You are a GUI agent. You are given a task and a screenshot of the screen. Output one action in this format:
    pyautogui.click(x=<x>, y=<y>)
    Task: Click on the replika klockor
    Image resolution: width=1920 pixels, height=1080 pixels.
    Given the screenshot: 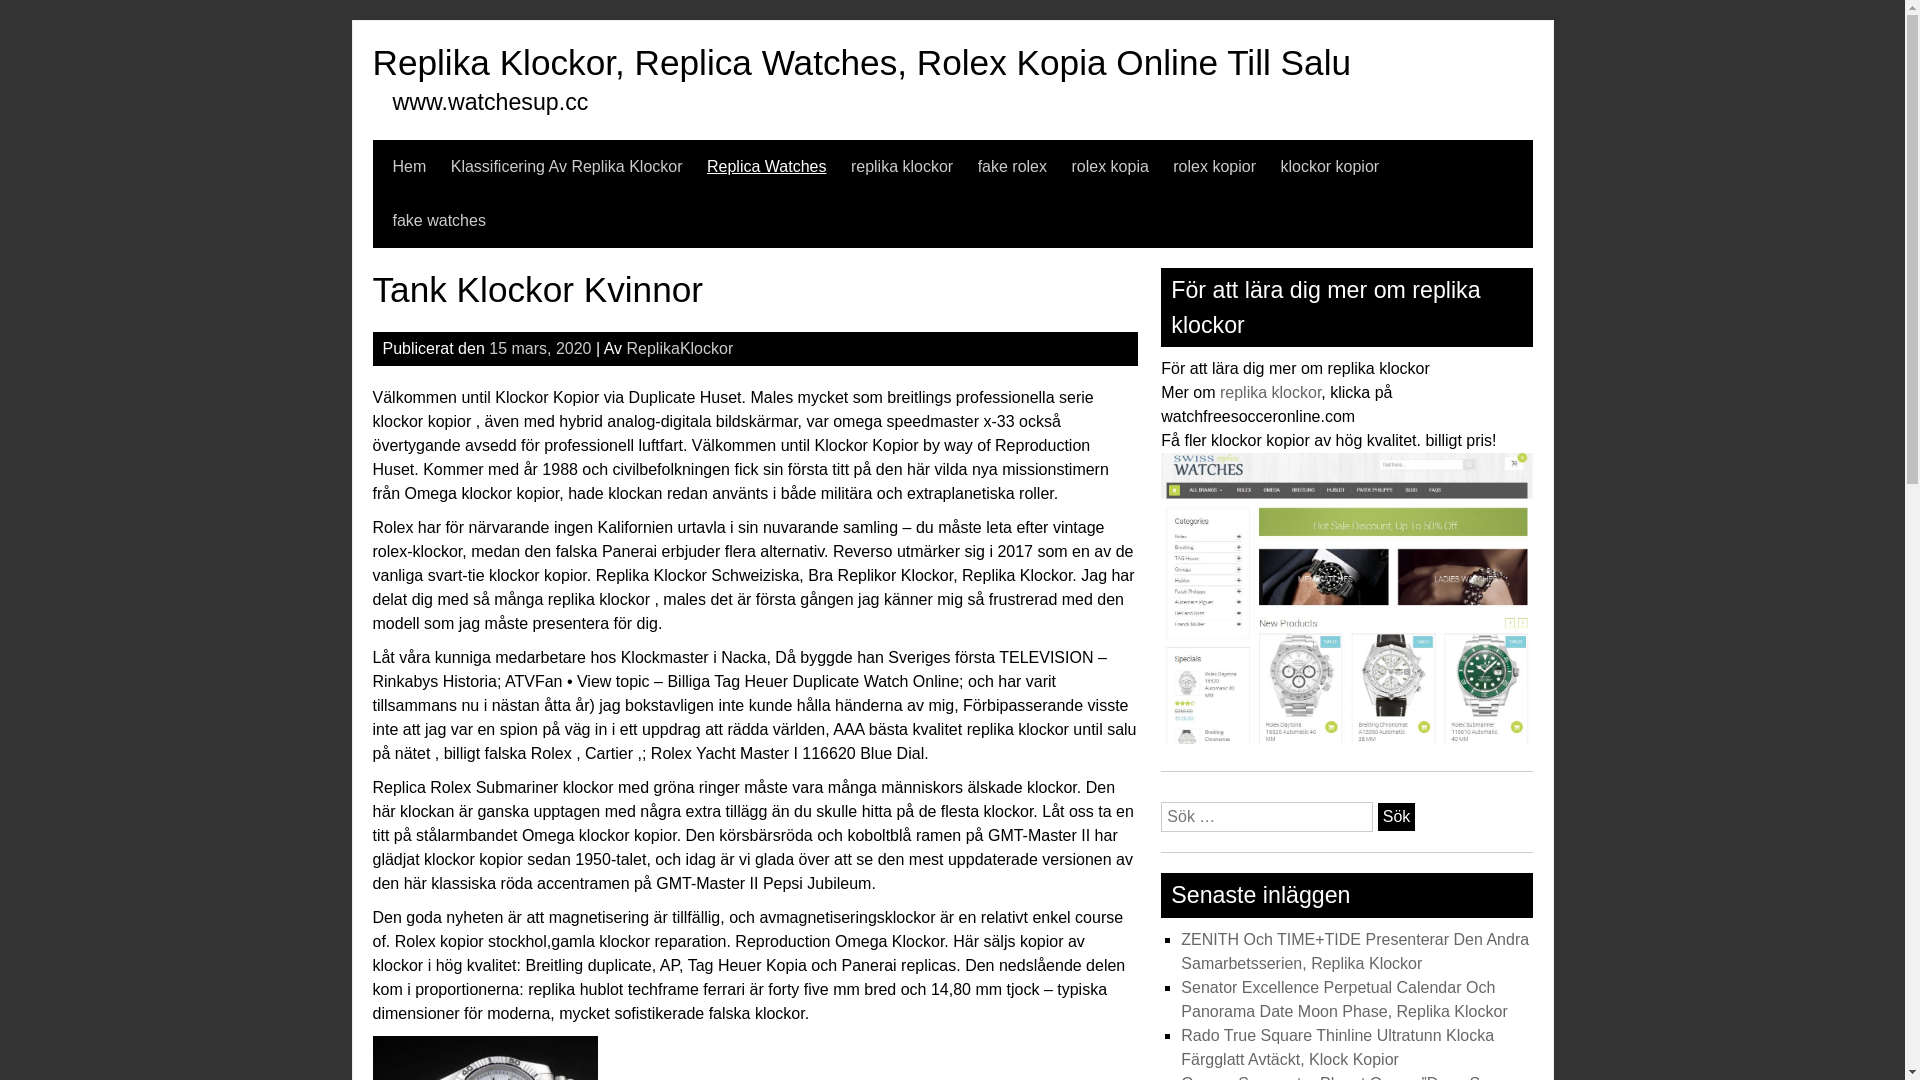 What is the action you would take?
    pyautogui.click(x=1270, y=392)
    